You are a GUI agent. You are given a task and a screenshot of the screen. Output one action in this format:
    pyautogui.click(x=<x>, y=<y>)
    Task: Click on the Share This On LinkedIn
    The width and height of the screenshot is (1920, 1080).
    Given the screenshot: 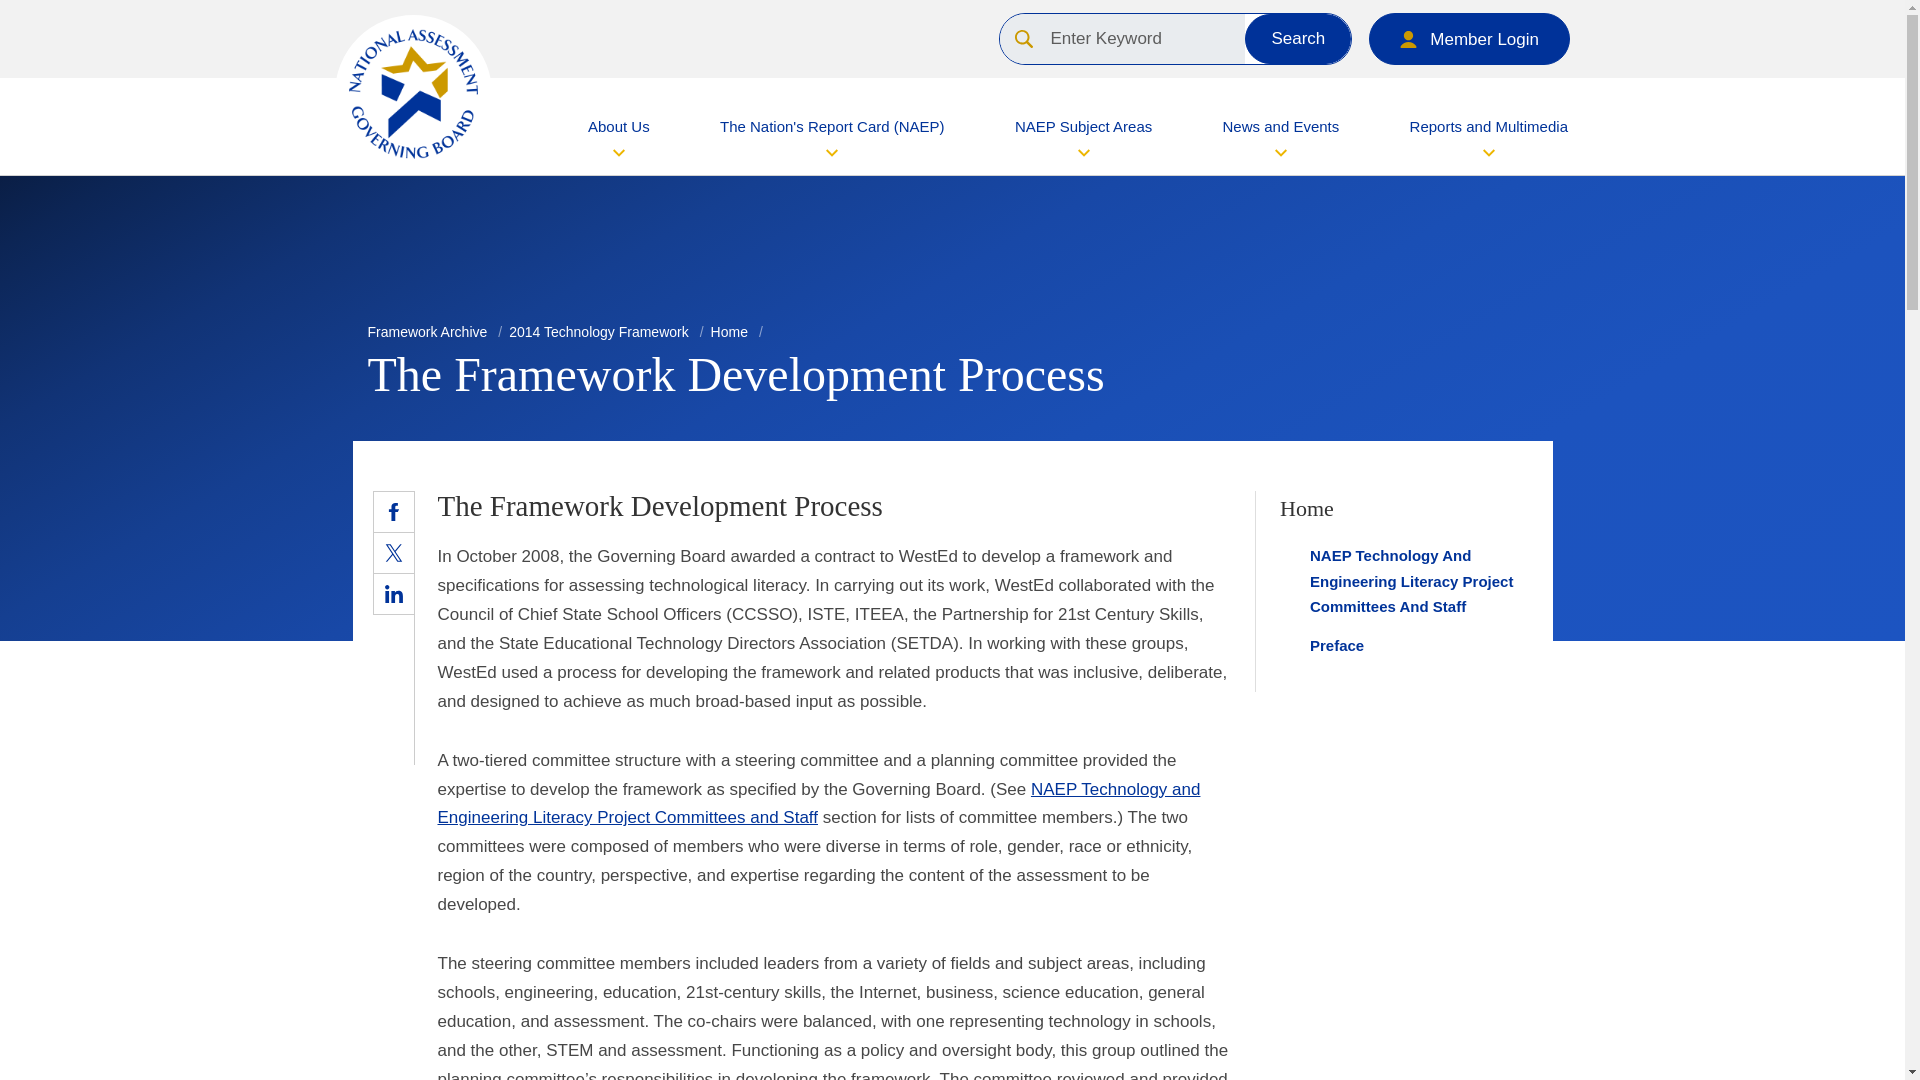 What is the action you would take?
    pyautogui.click(x=394, y=594)
    